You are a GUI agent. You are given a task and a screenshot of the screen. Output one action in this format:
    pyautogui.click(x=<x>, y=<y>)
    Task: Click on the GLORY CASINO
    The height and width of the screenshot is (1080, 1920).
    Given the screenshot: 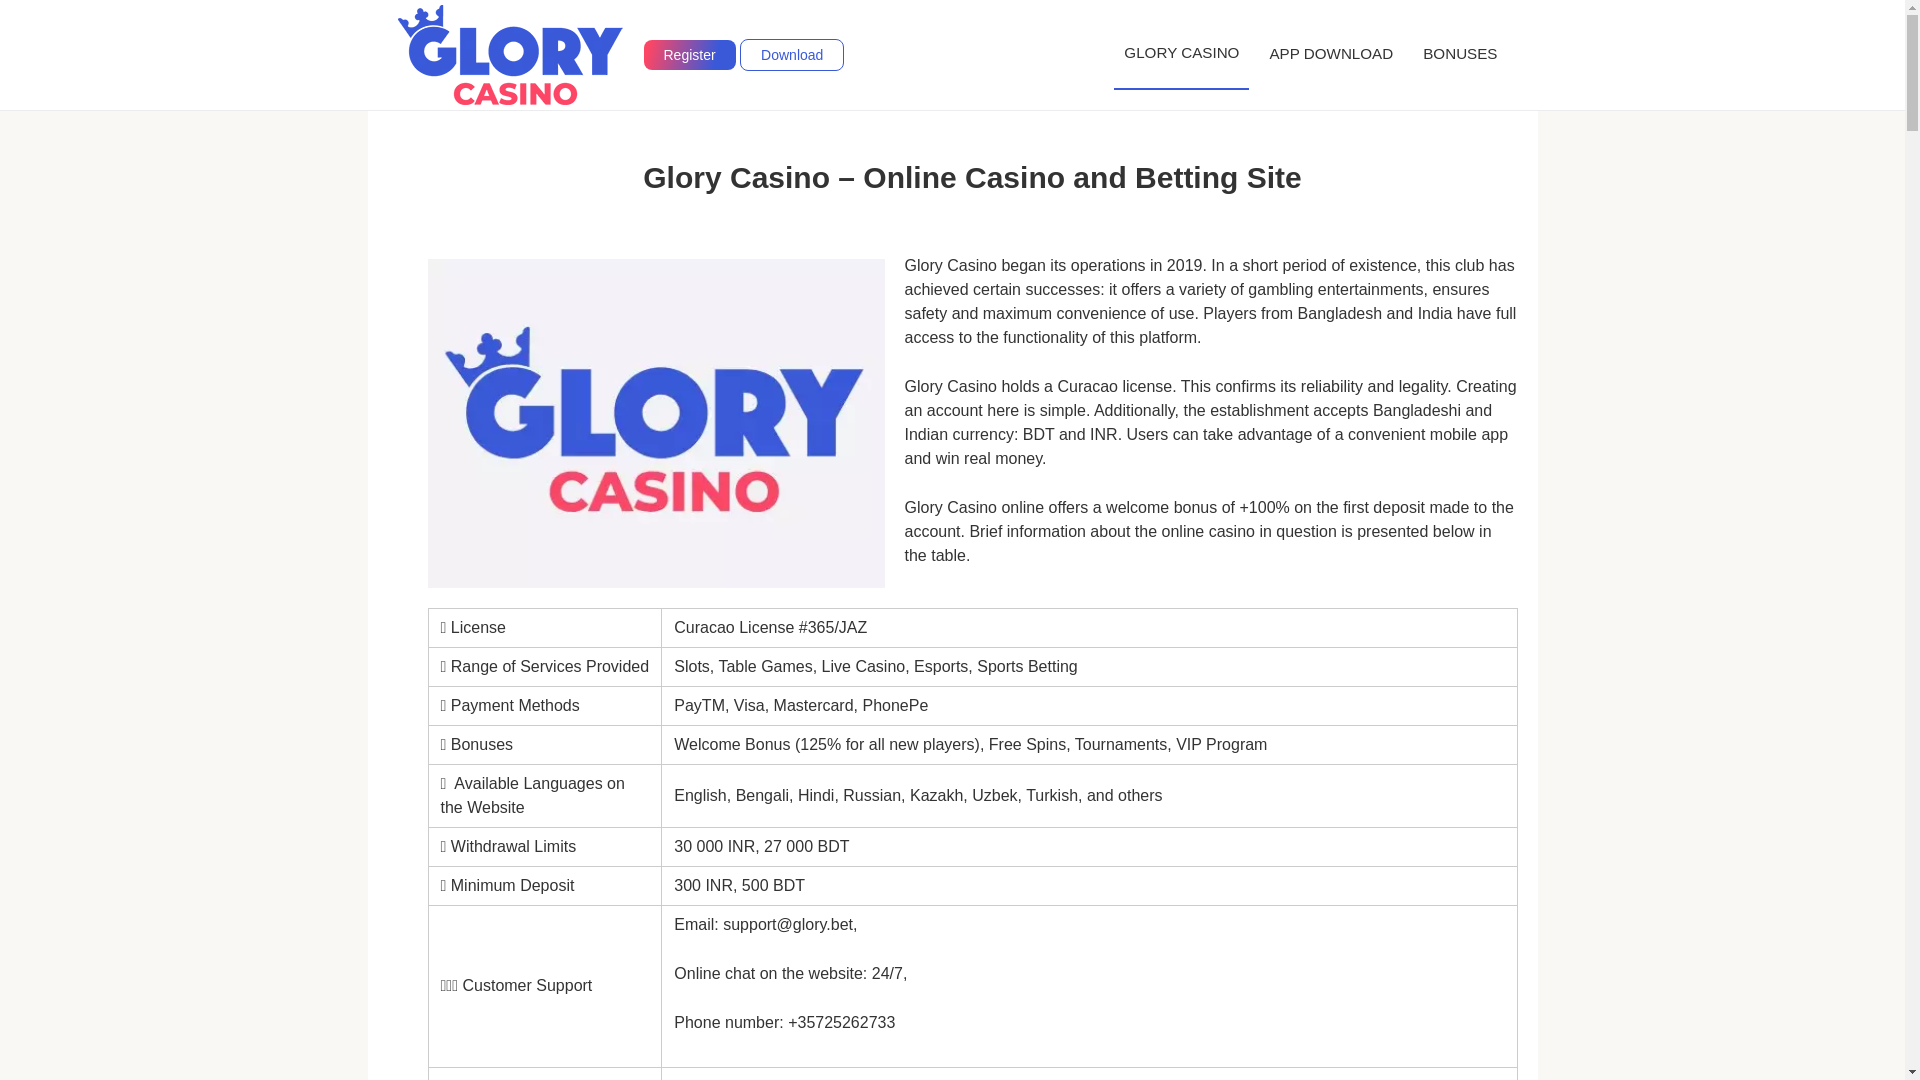 What is the action you would take?
    pyautogui.click(x=1181, y=54)
    